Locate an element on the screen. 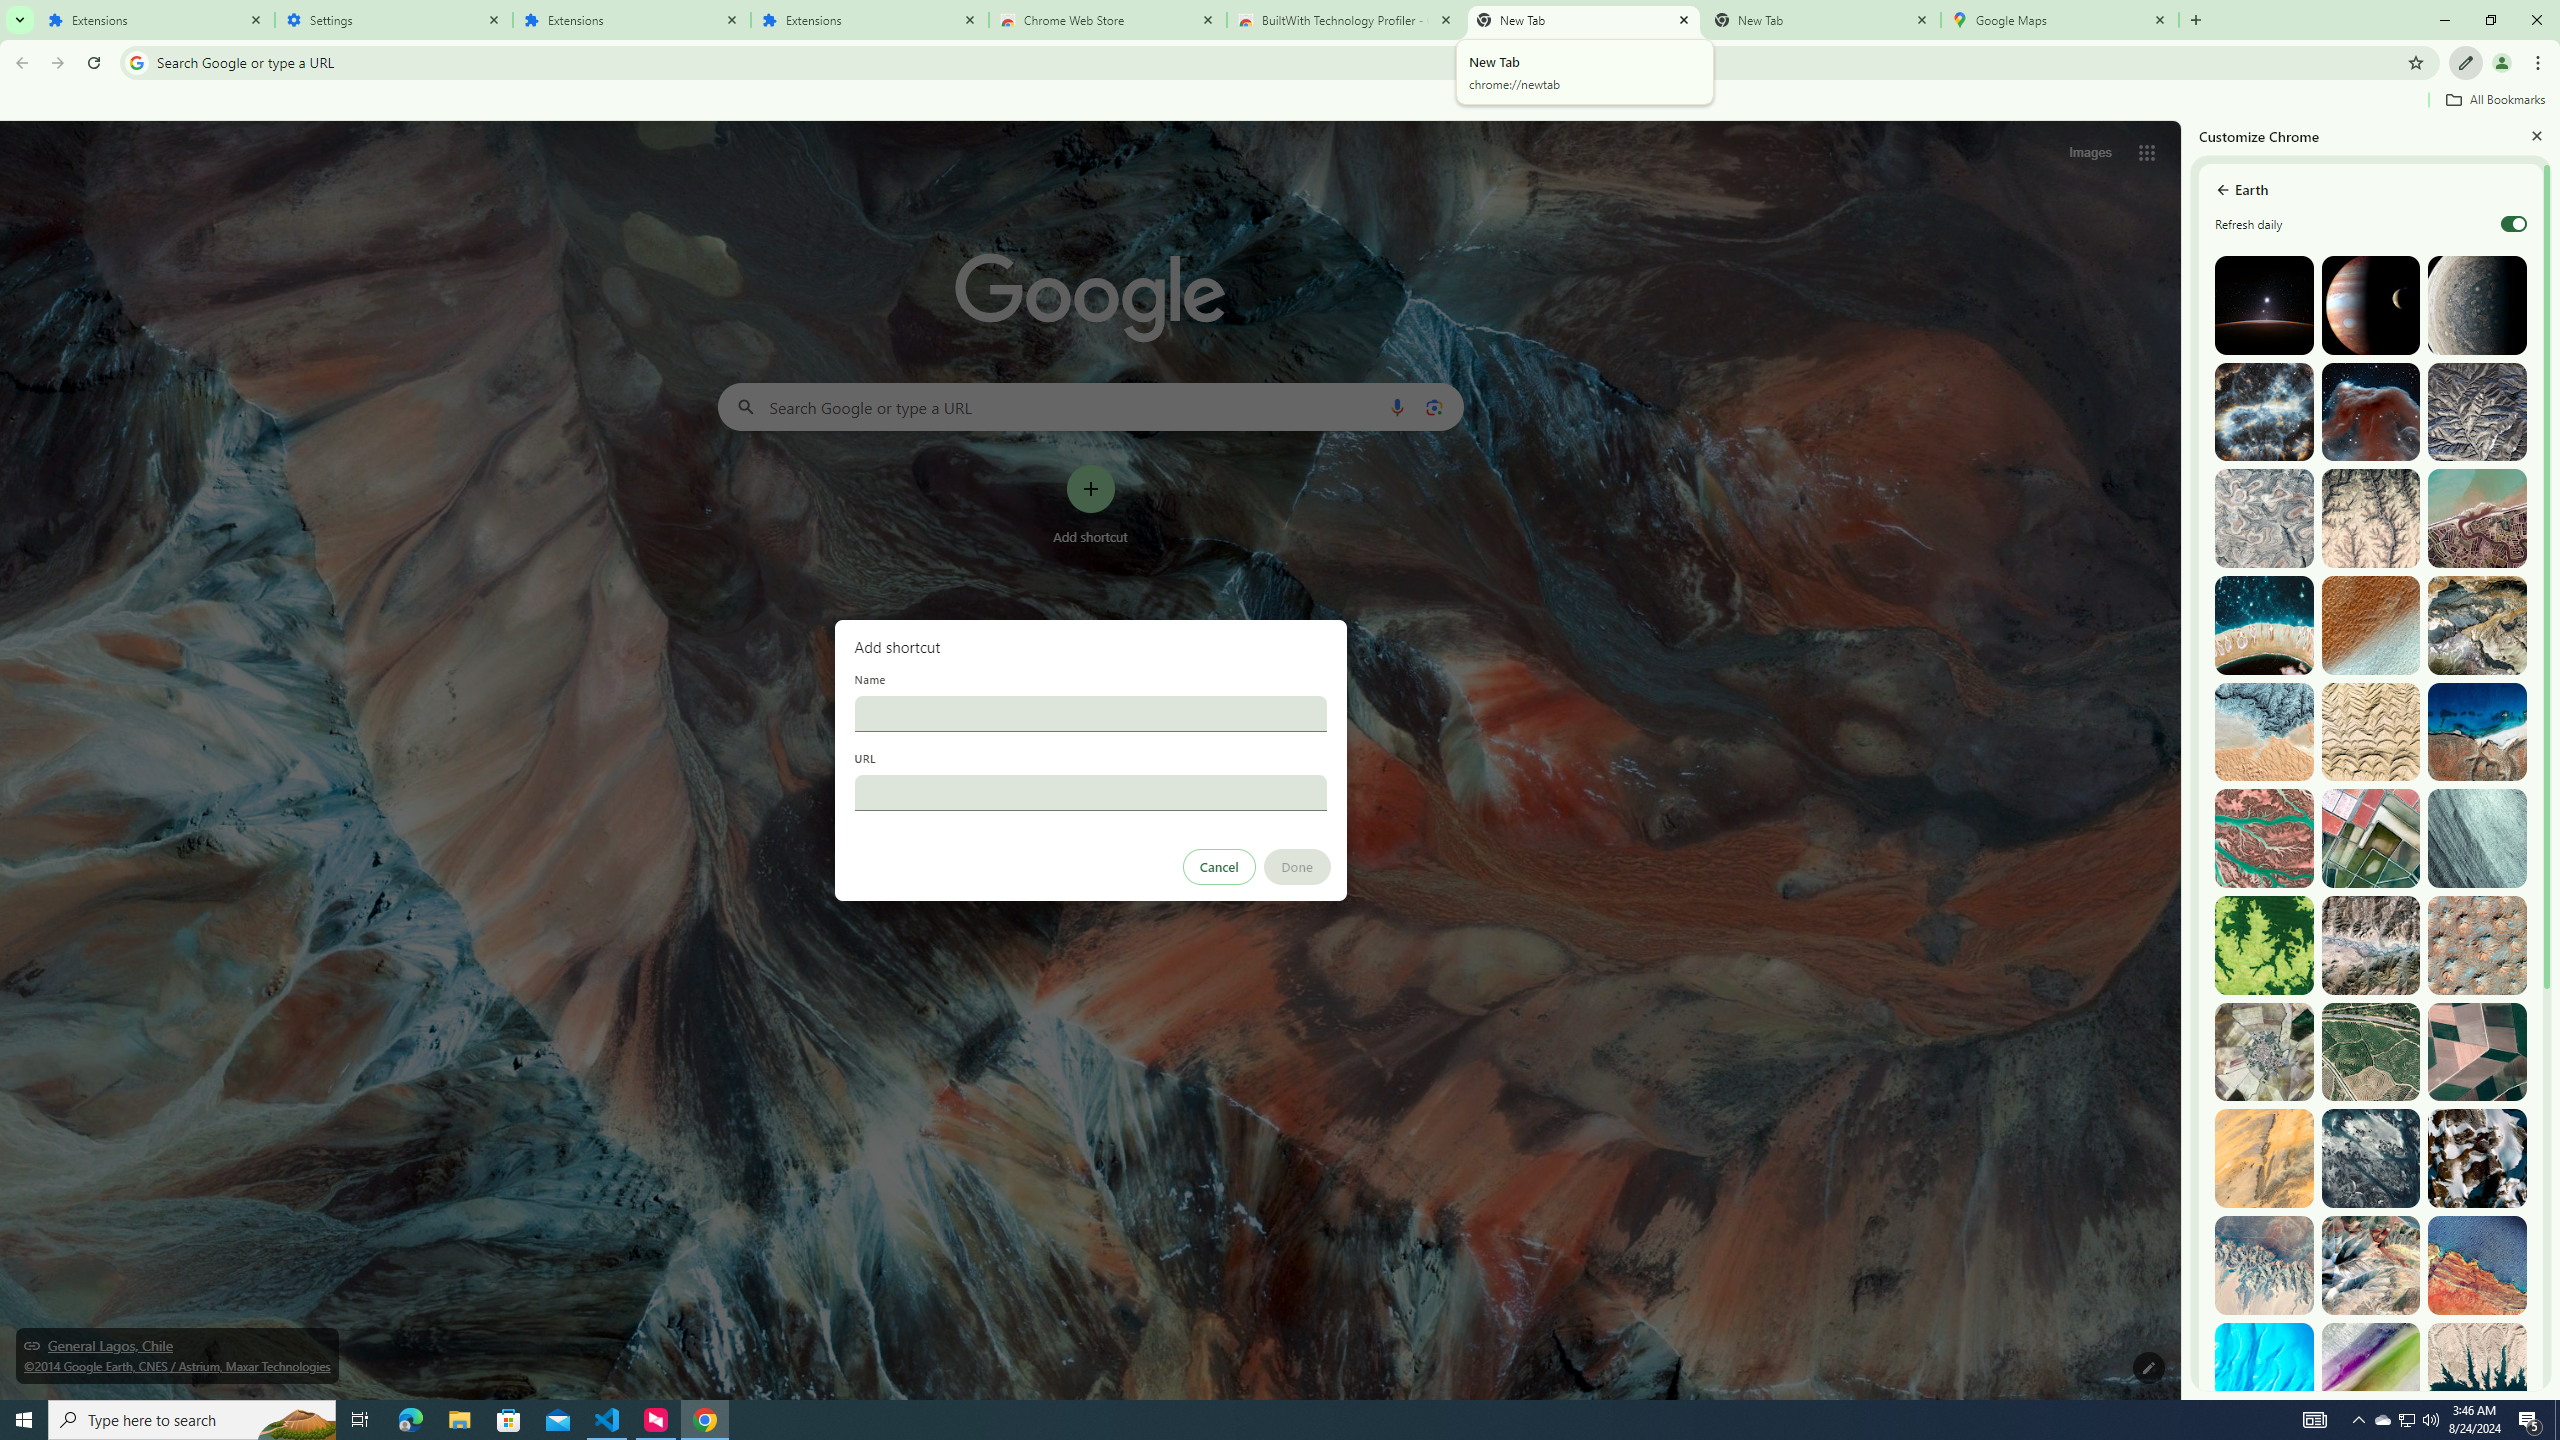 This screenshot has width=2560, height=1440. Name is located at coordinates (1090, 713).